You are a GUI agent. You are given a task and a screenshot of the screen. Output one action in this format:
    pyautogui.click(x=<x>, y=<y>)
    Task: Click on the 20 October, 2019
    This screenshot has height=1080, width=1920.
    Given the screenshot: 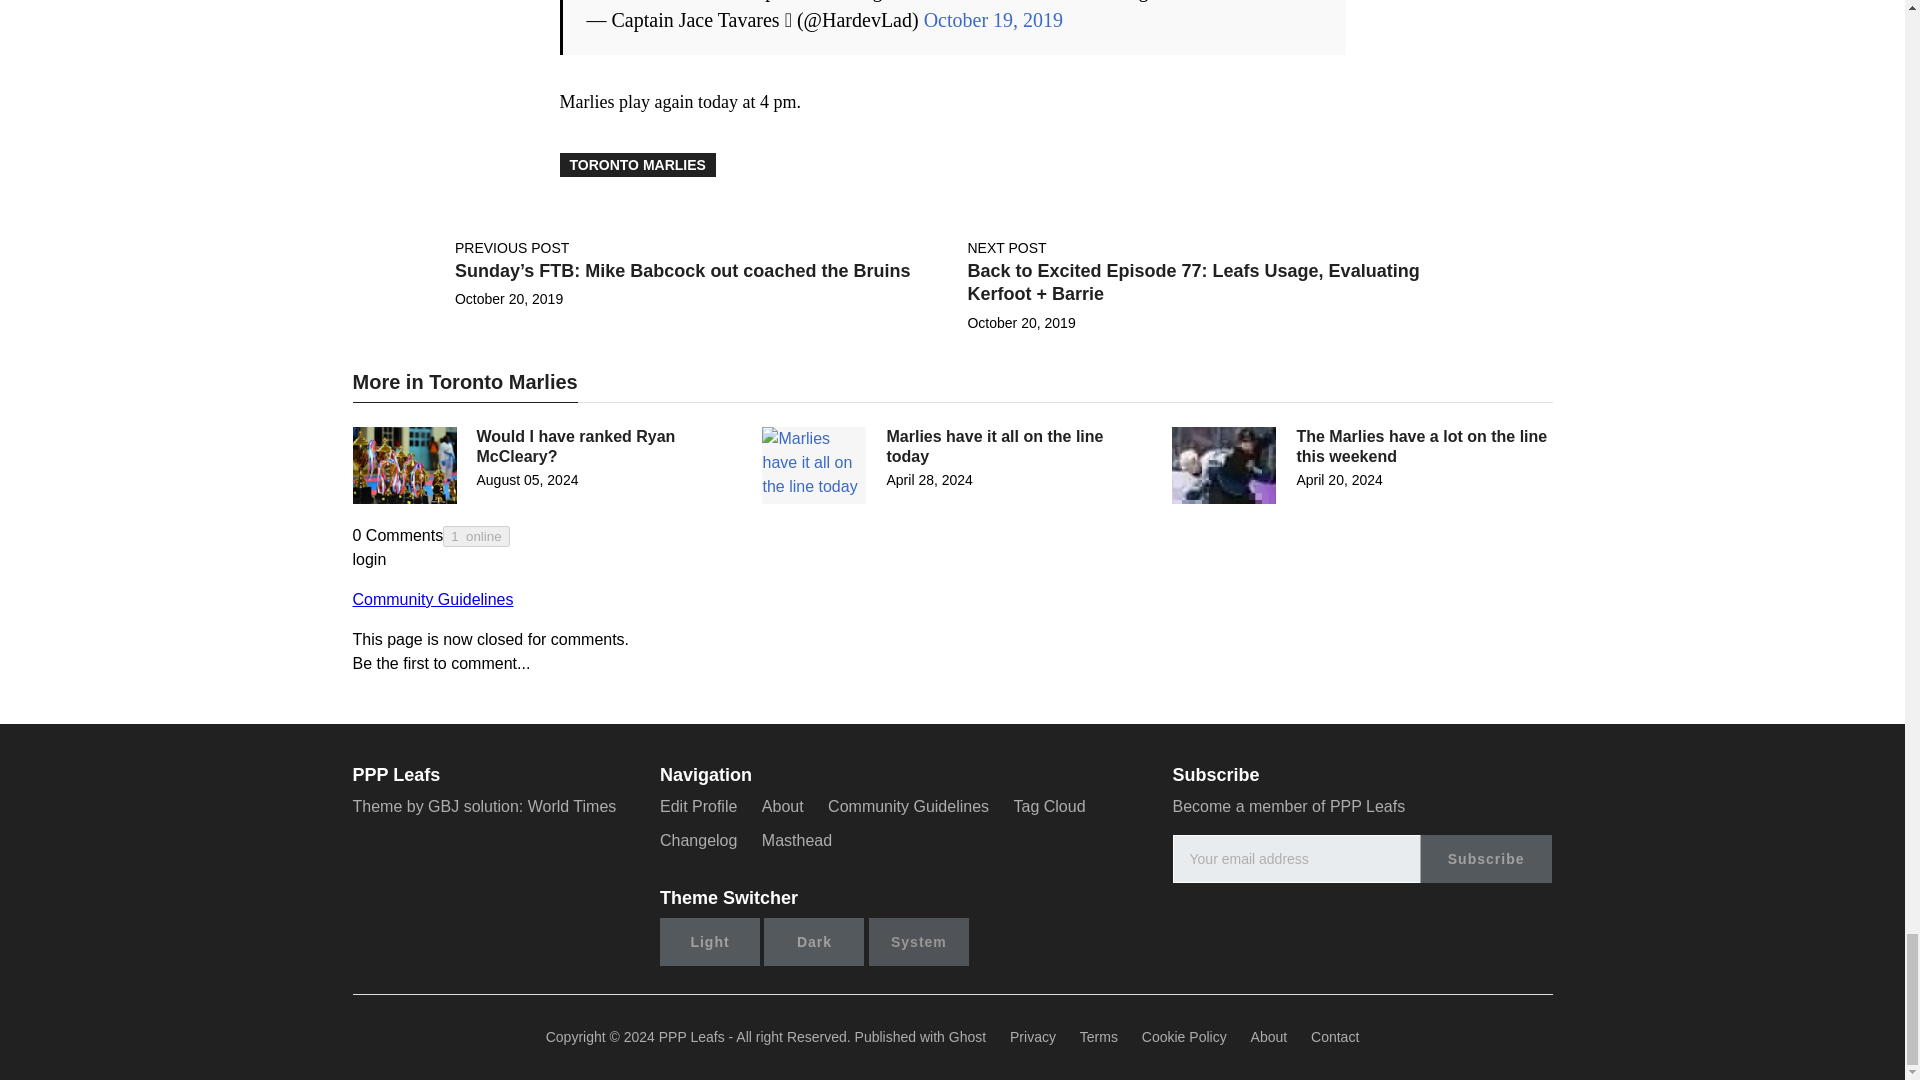 What is the action you would take?
    pyautogui.click(x=1021, y=322)
    